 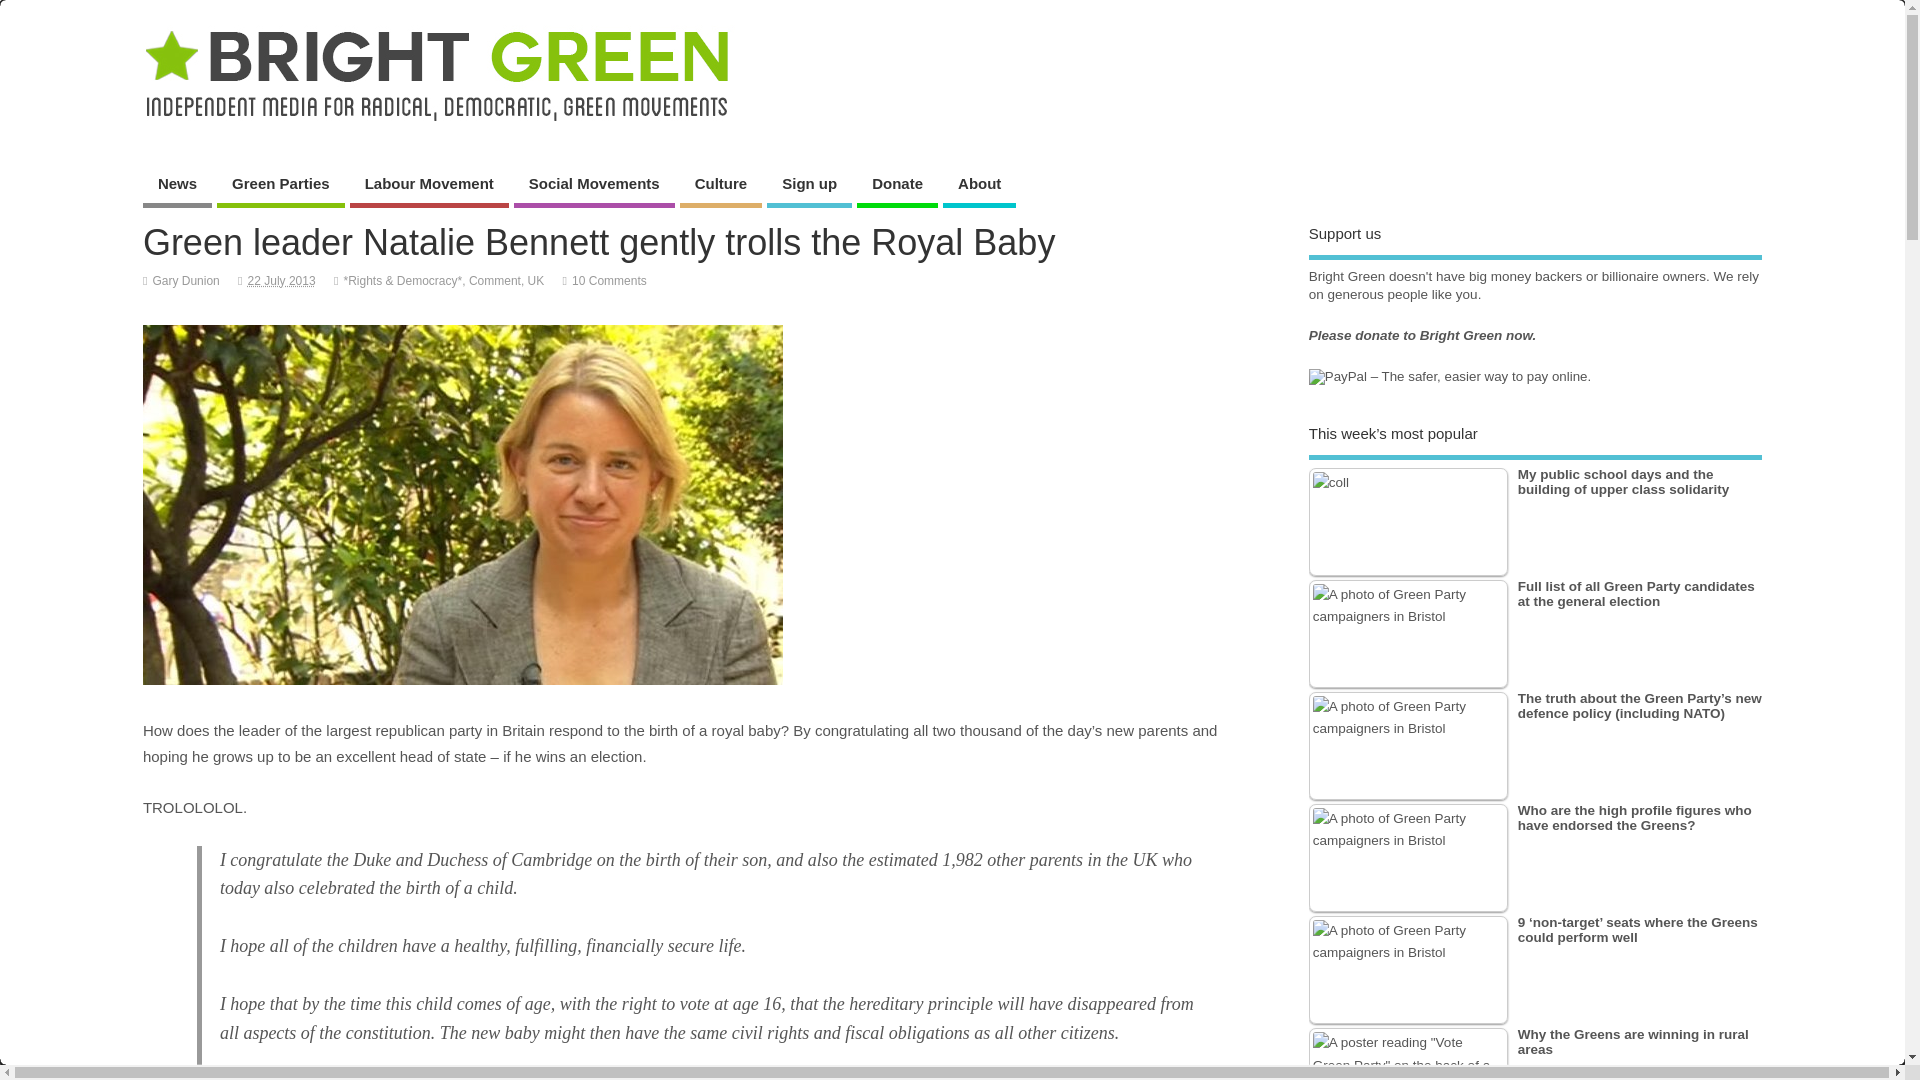 What do you see at coordinates (809, 186) in the screenshot?
I see `Sign up` at bounding box center [809, 186].